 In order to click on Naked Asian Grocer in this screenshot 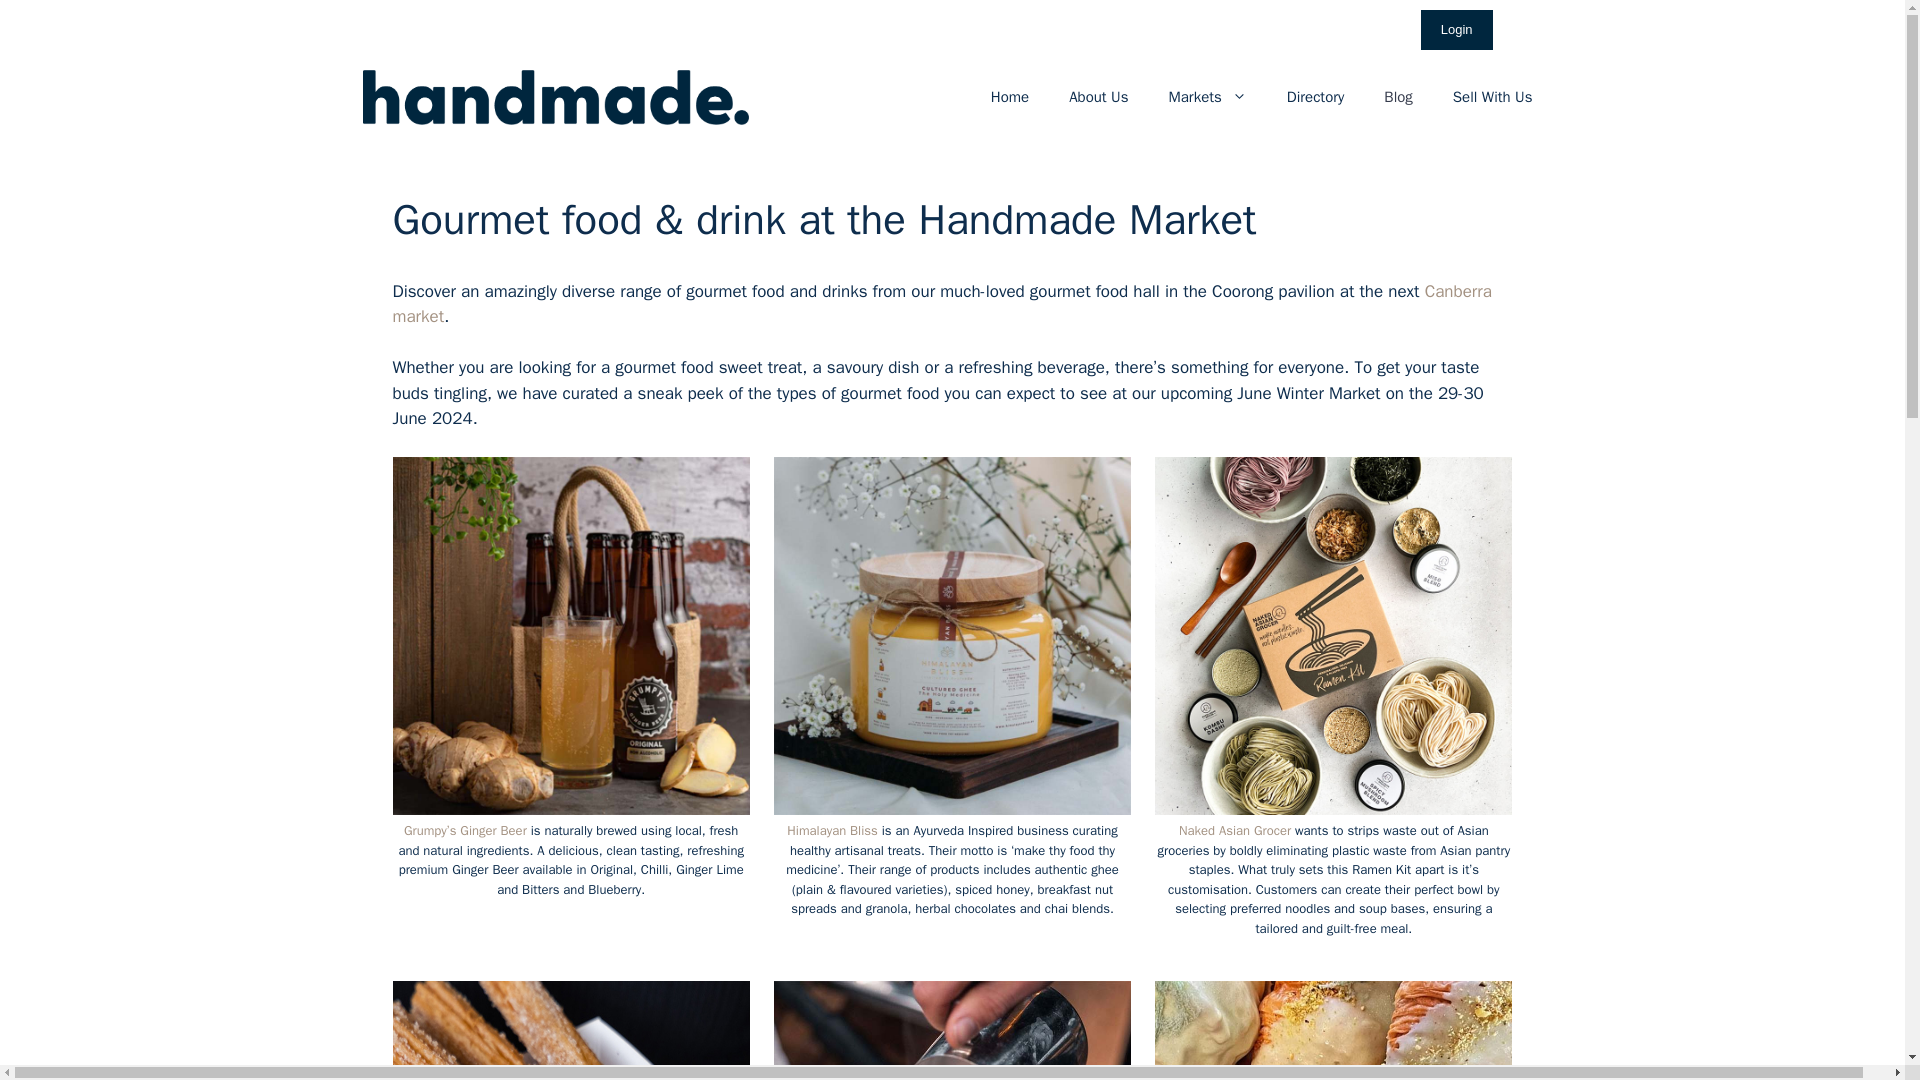, I will do `click(1236, 830)`.